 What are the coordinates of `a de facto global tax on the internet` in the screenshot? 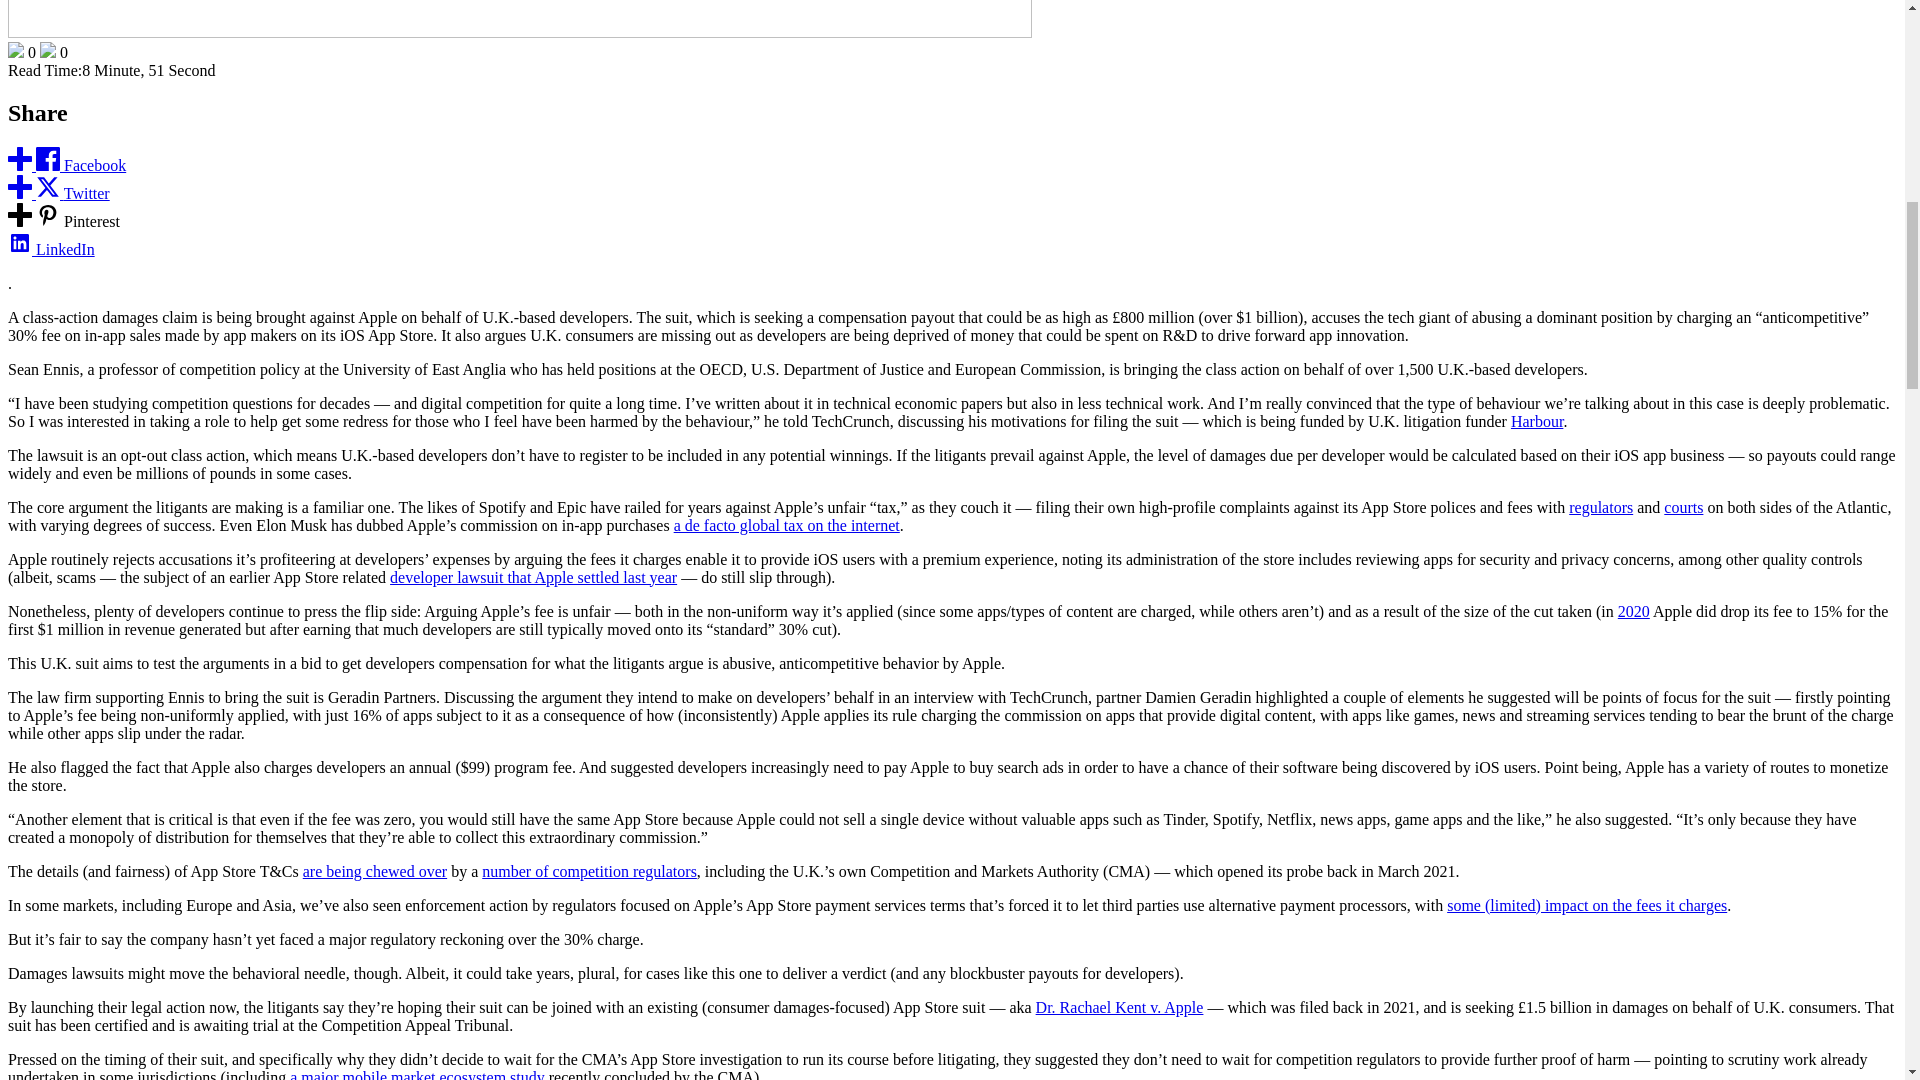 It's located at (786, 525).